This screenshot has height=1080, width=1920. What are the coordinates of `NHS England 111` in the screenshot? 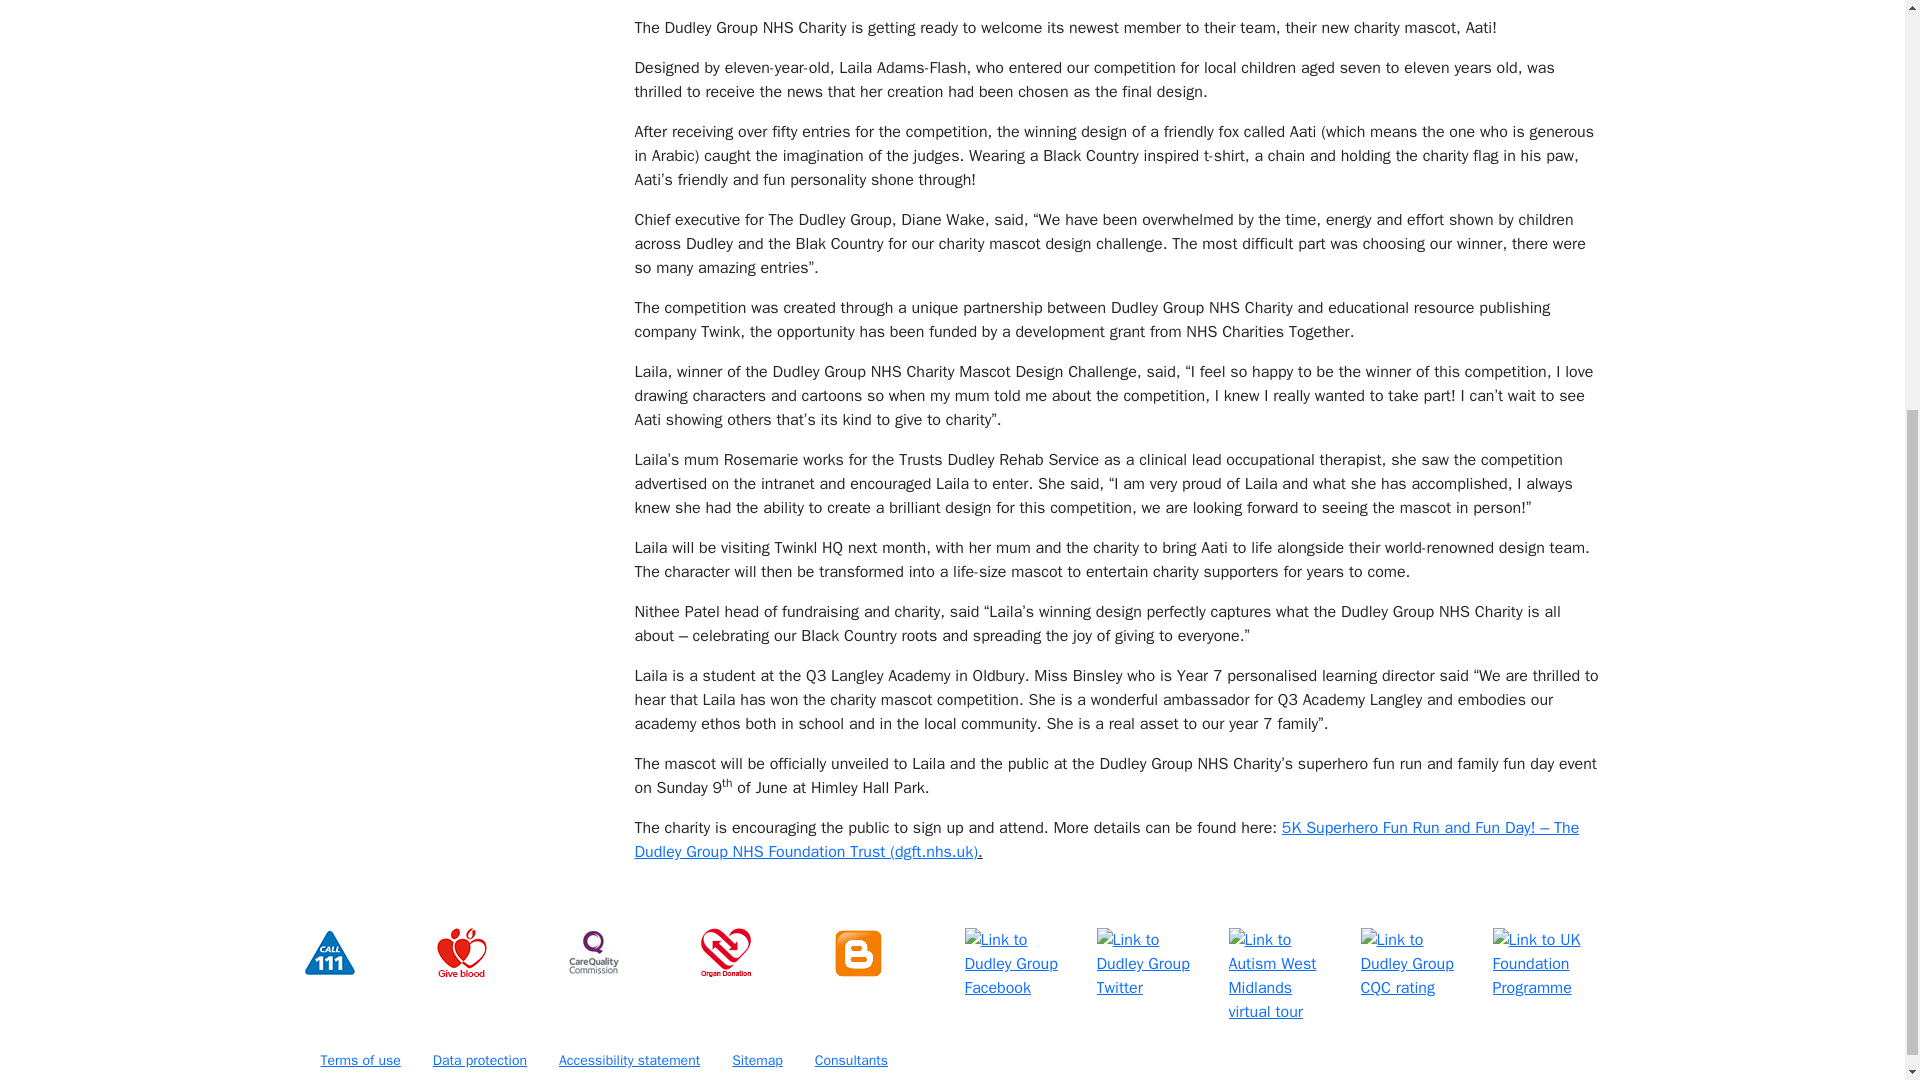 It's located at (328, 952).